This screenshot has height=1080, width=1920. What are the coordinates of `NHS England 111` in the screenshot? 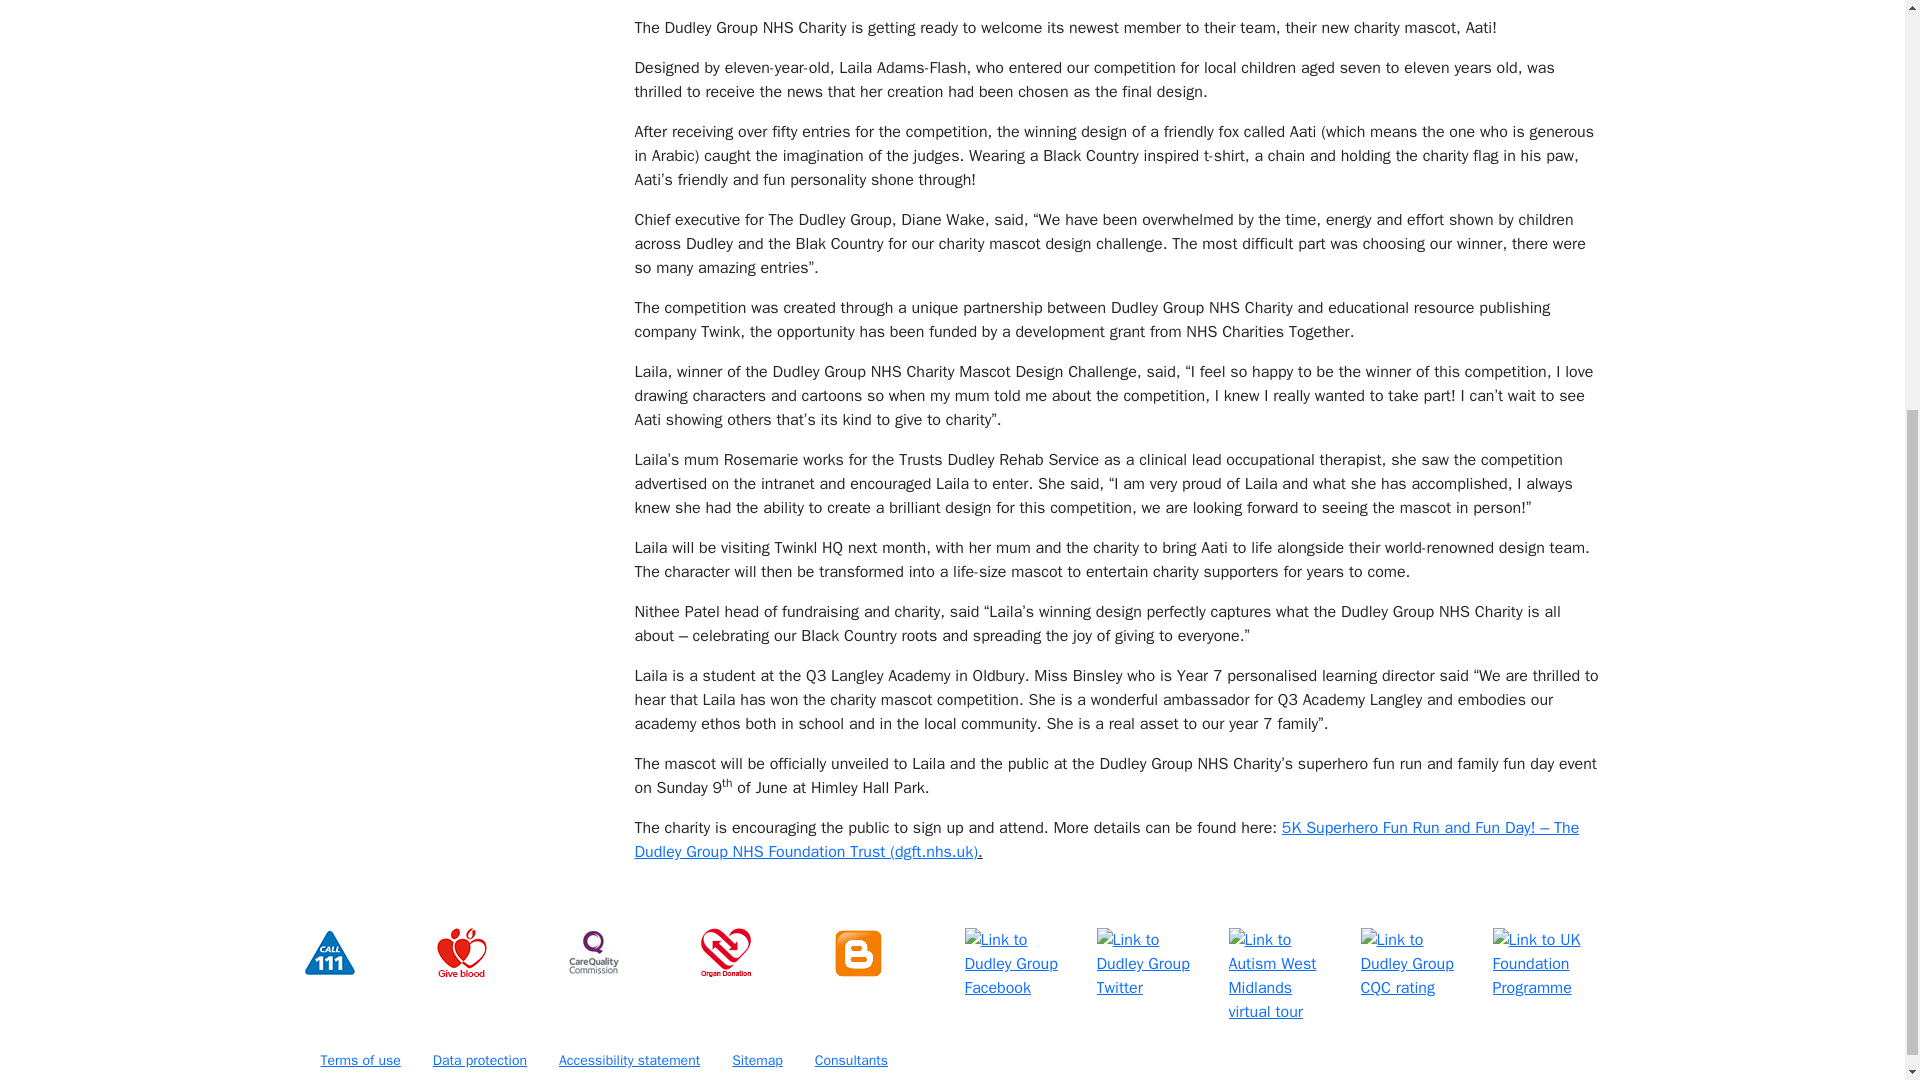 It's located at (328, 952).